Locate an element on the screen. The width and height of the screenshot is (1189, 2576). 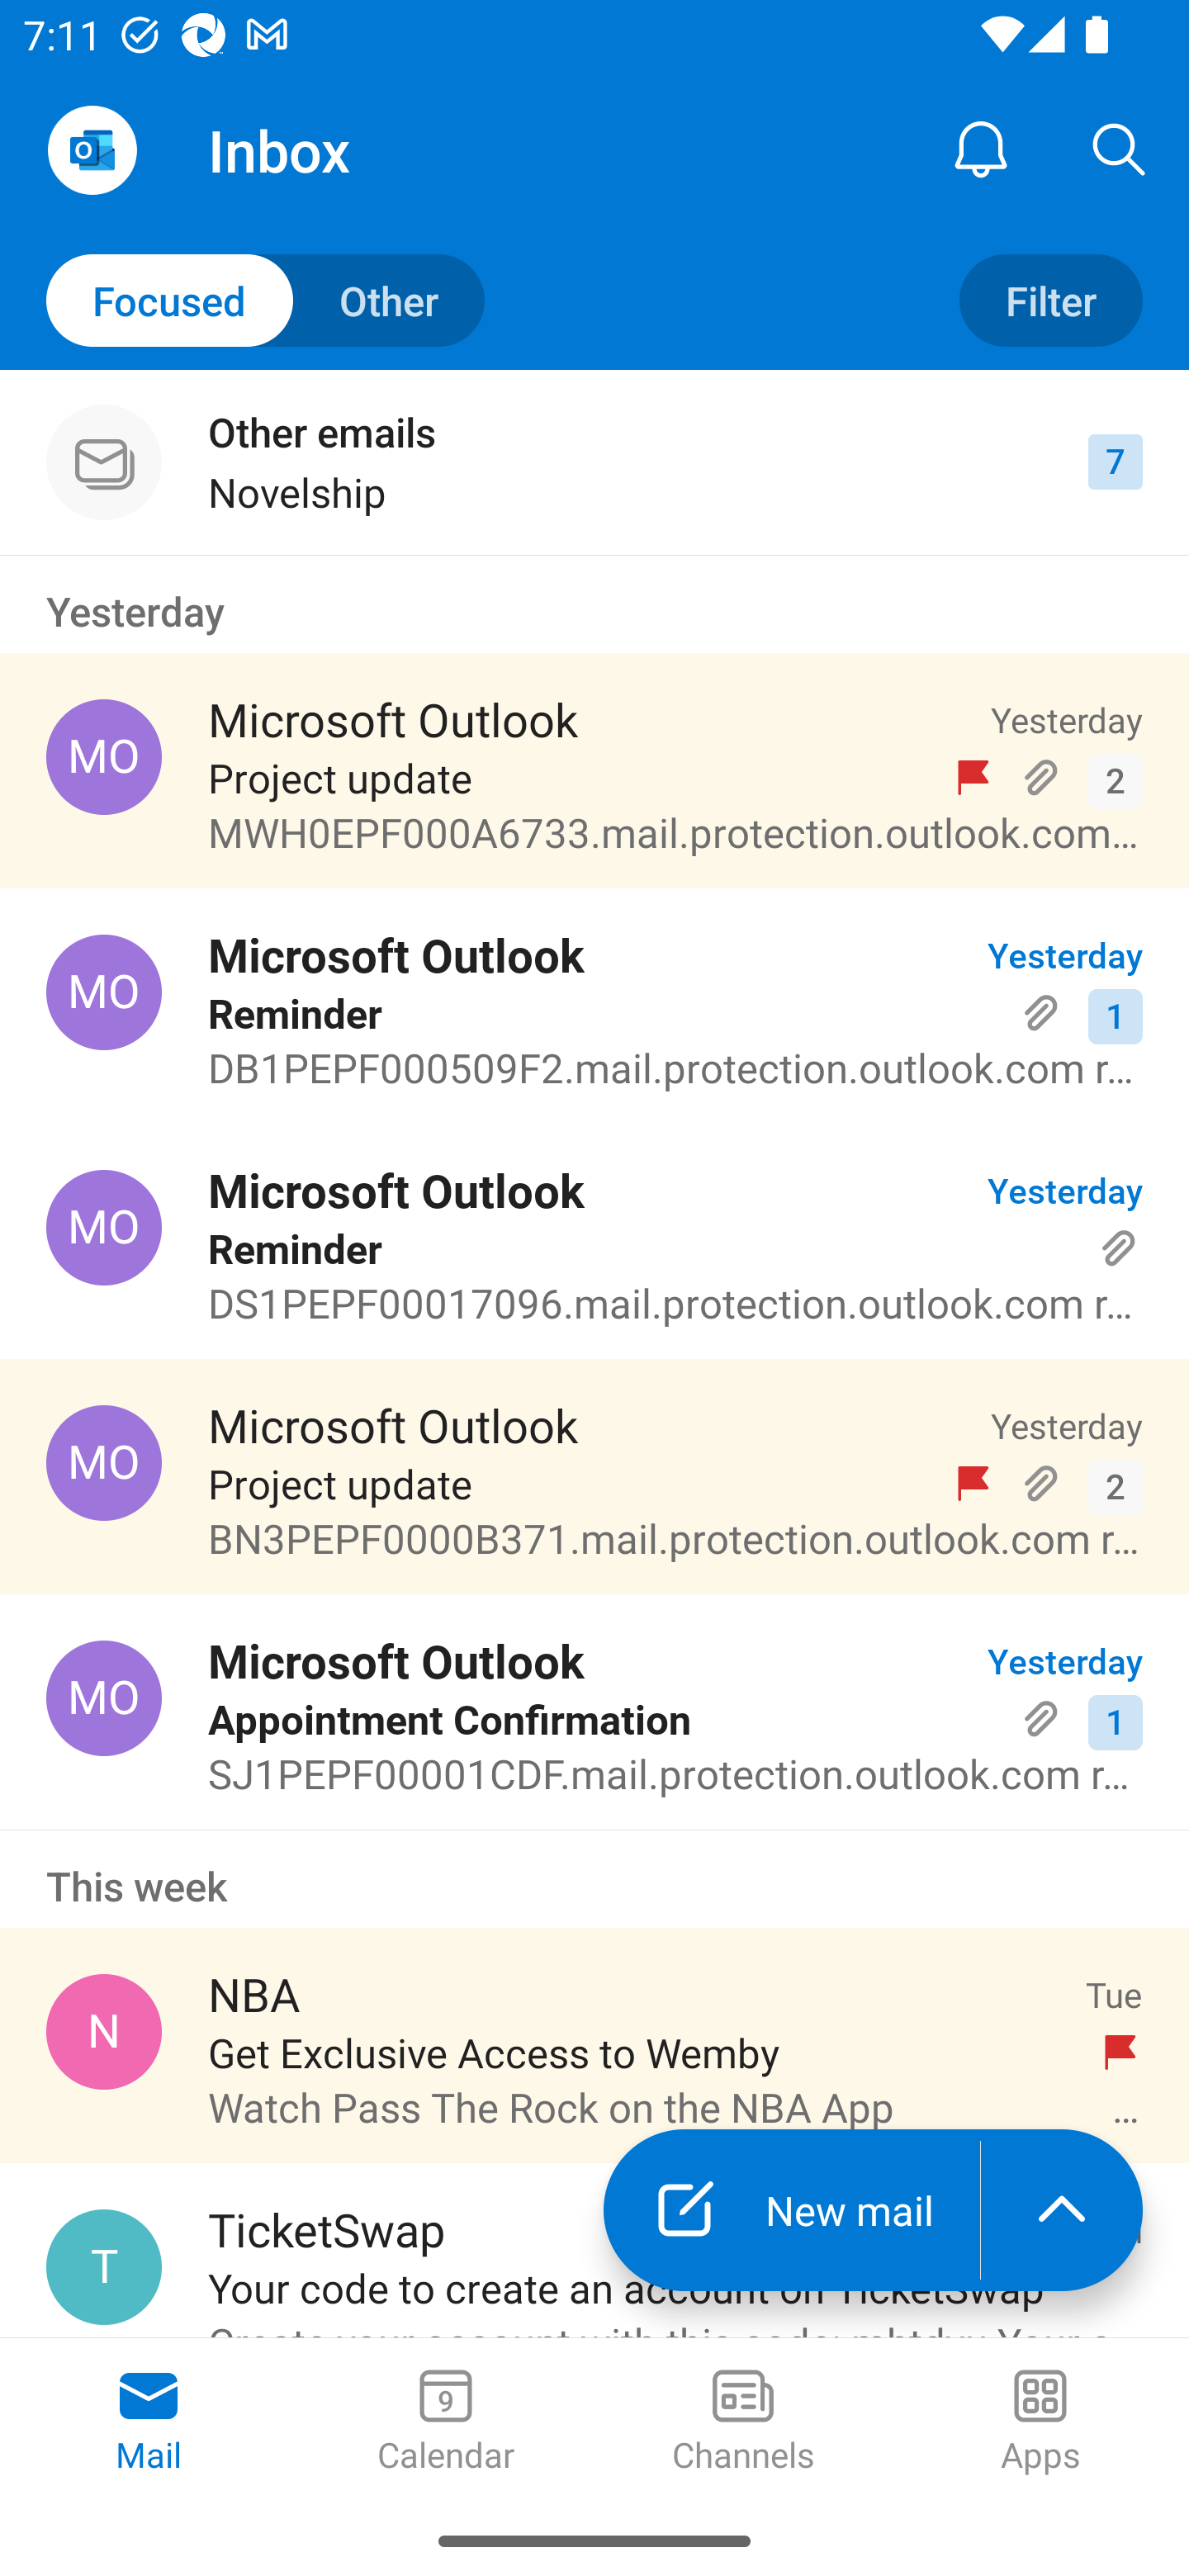
Channels is located at coordinates (743, 2422).